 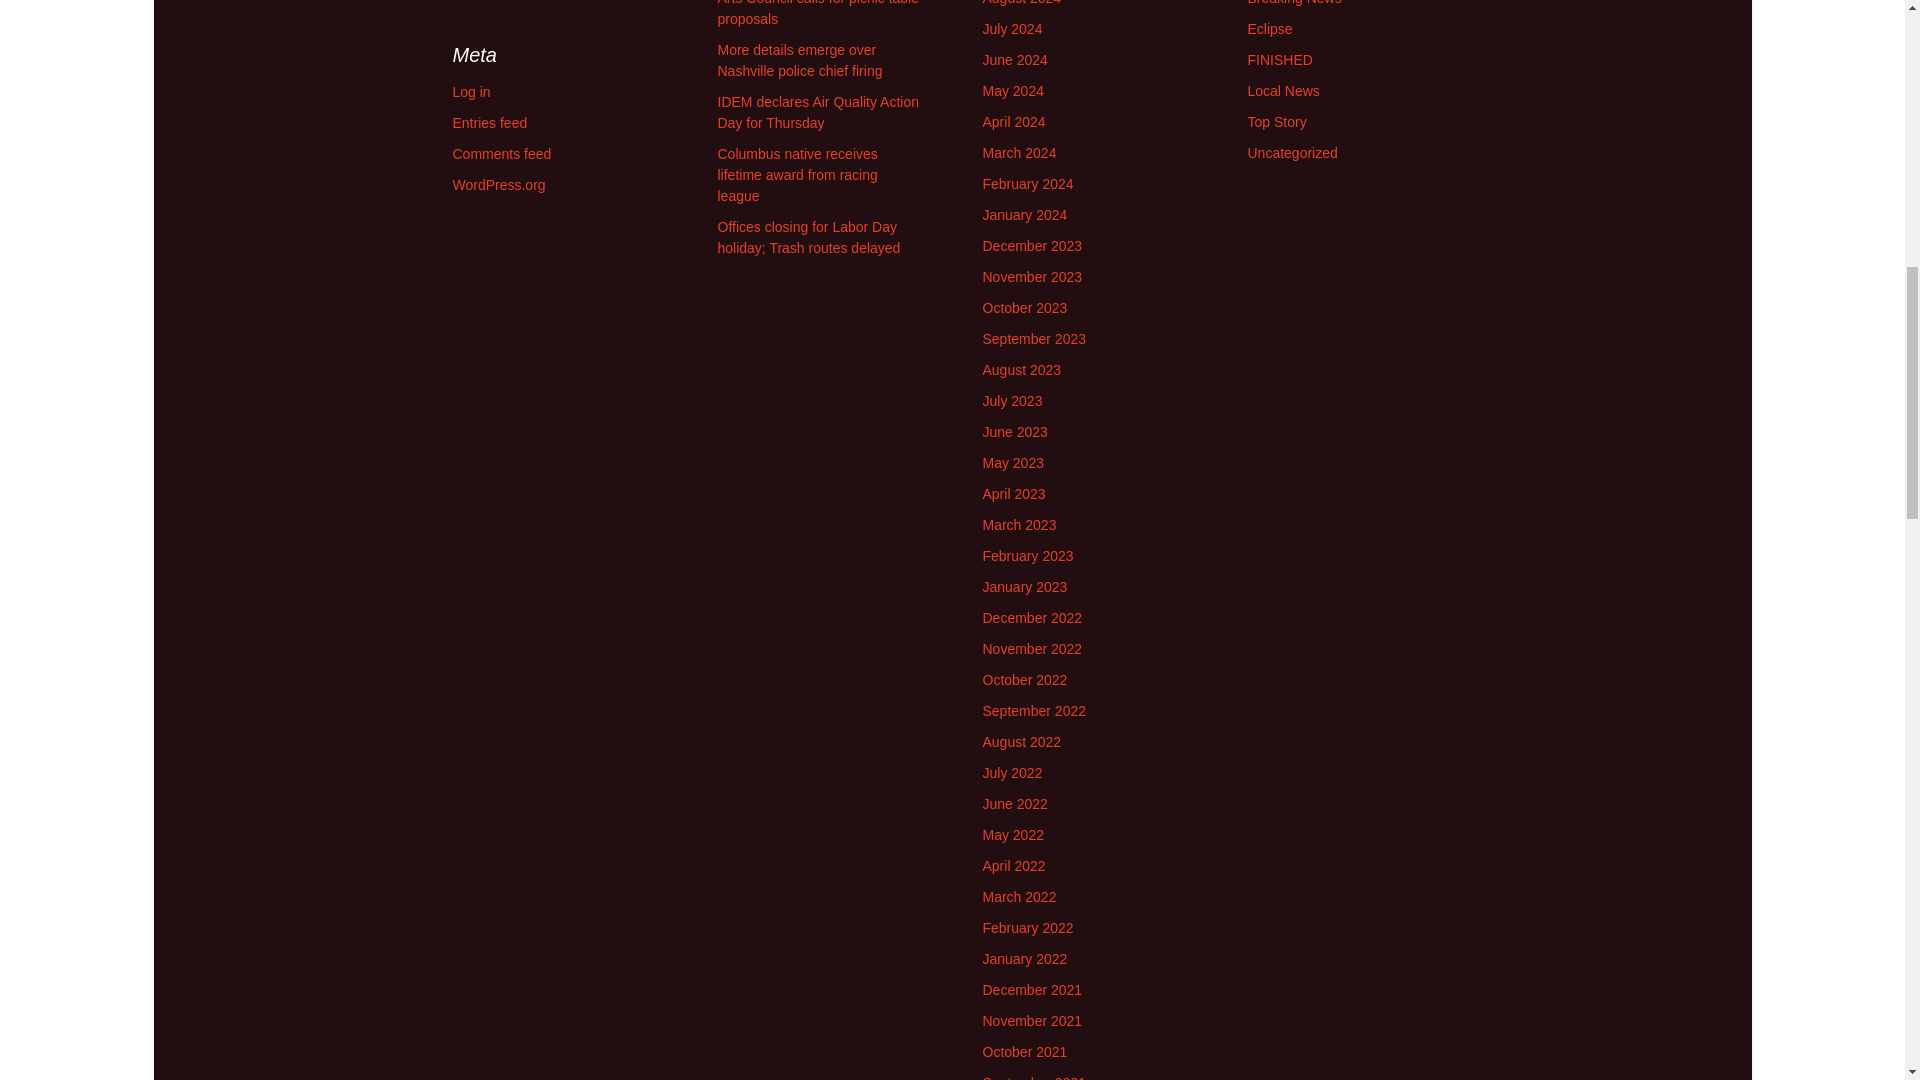 What do you see at coordinates (818, 14) in the screenshot?
I see `Arts Council calls for picnic table proposals` at bounding box center [818, 14].